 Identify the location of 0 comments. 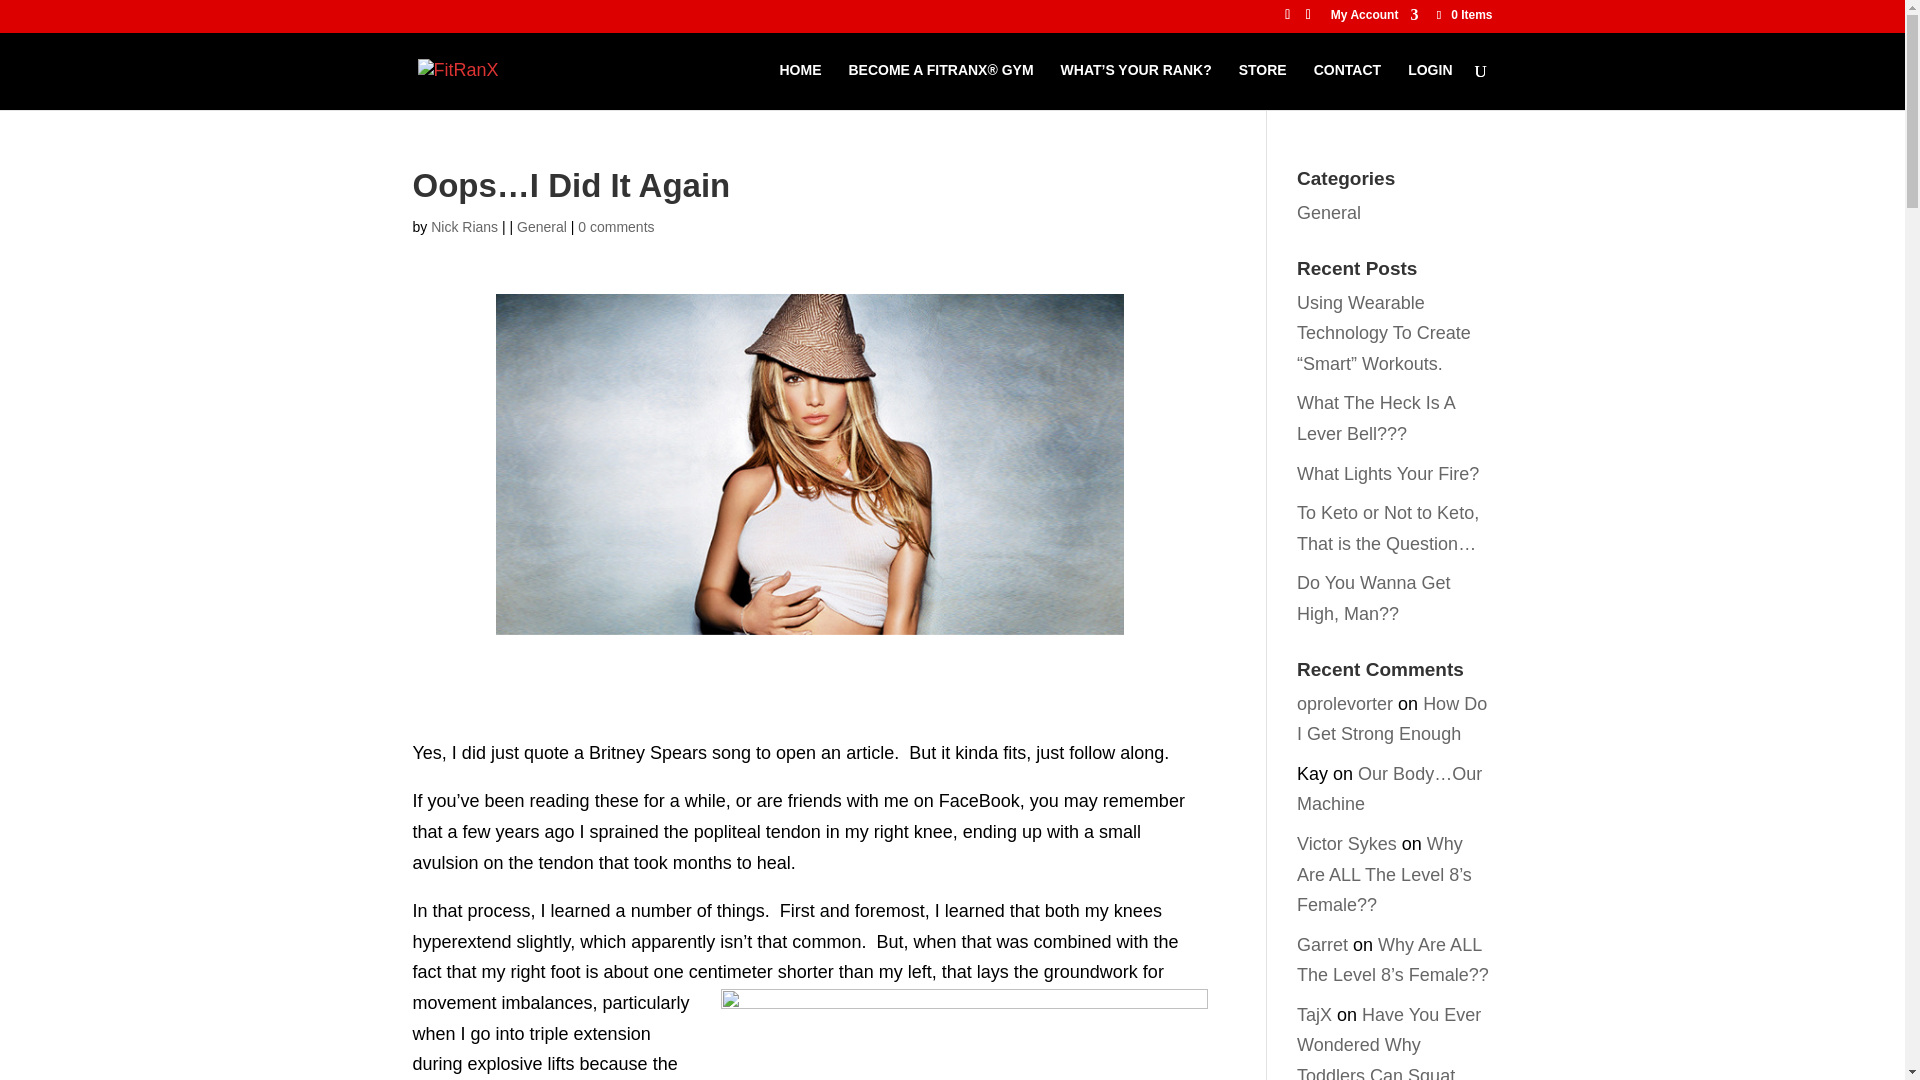
(616, 227).